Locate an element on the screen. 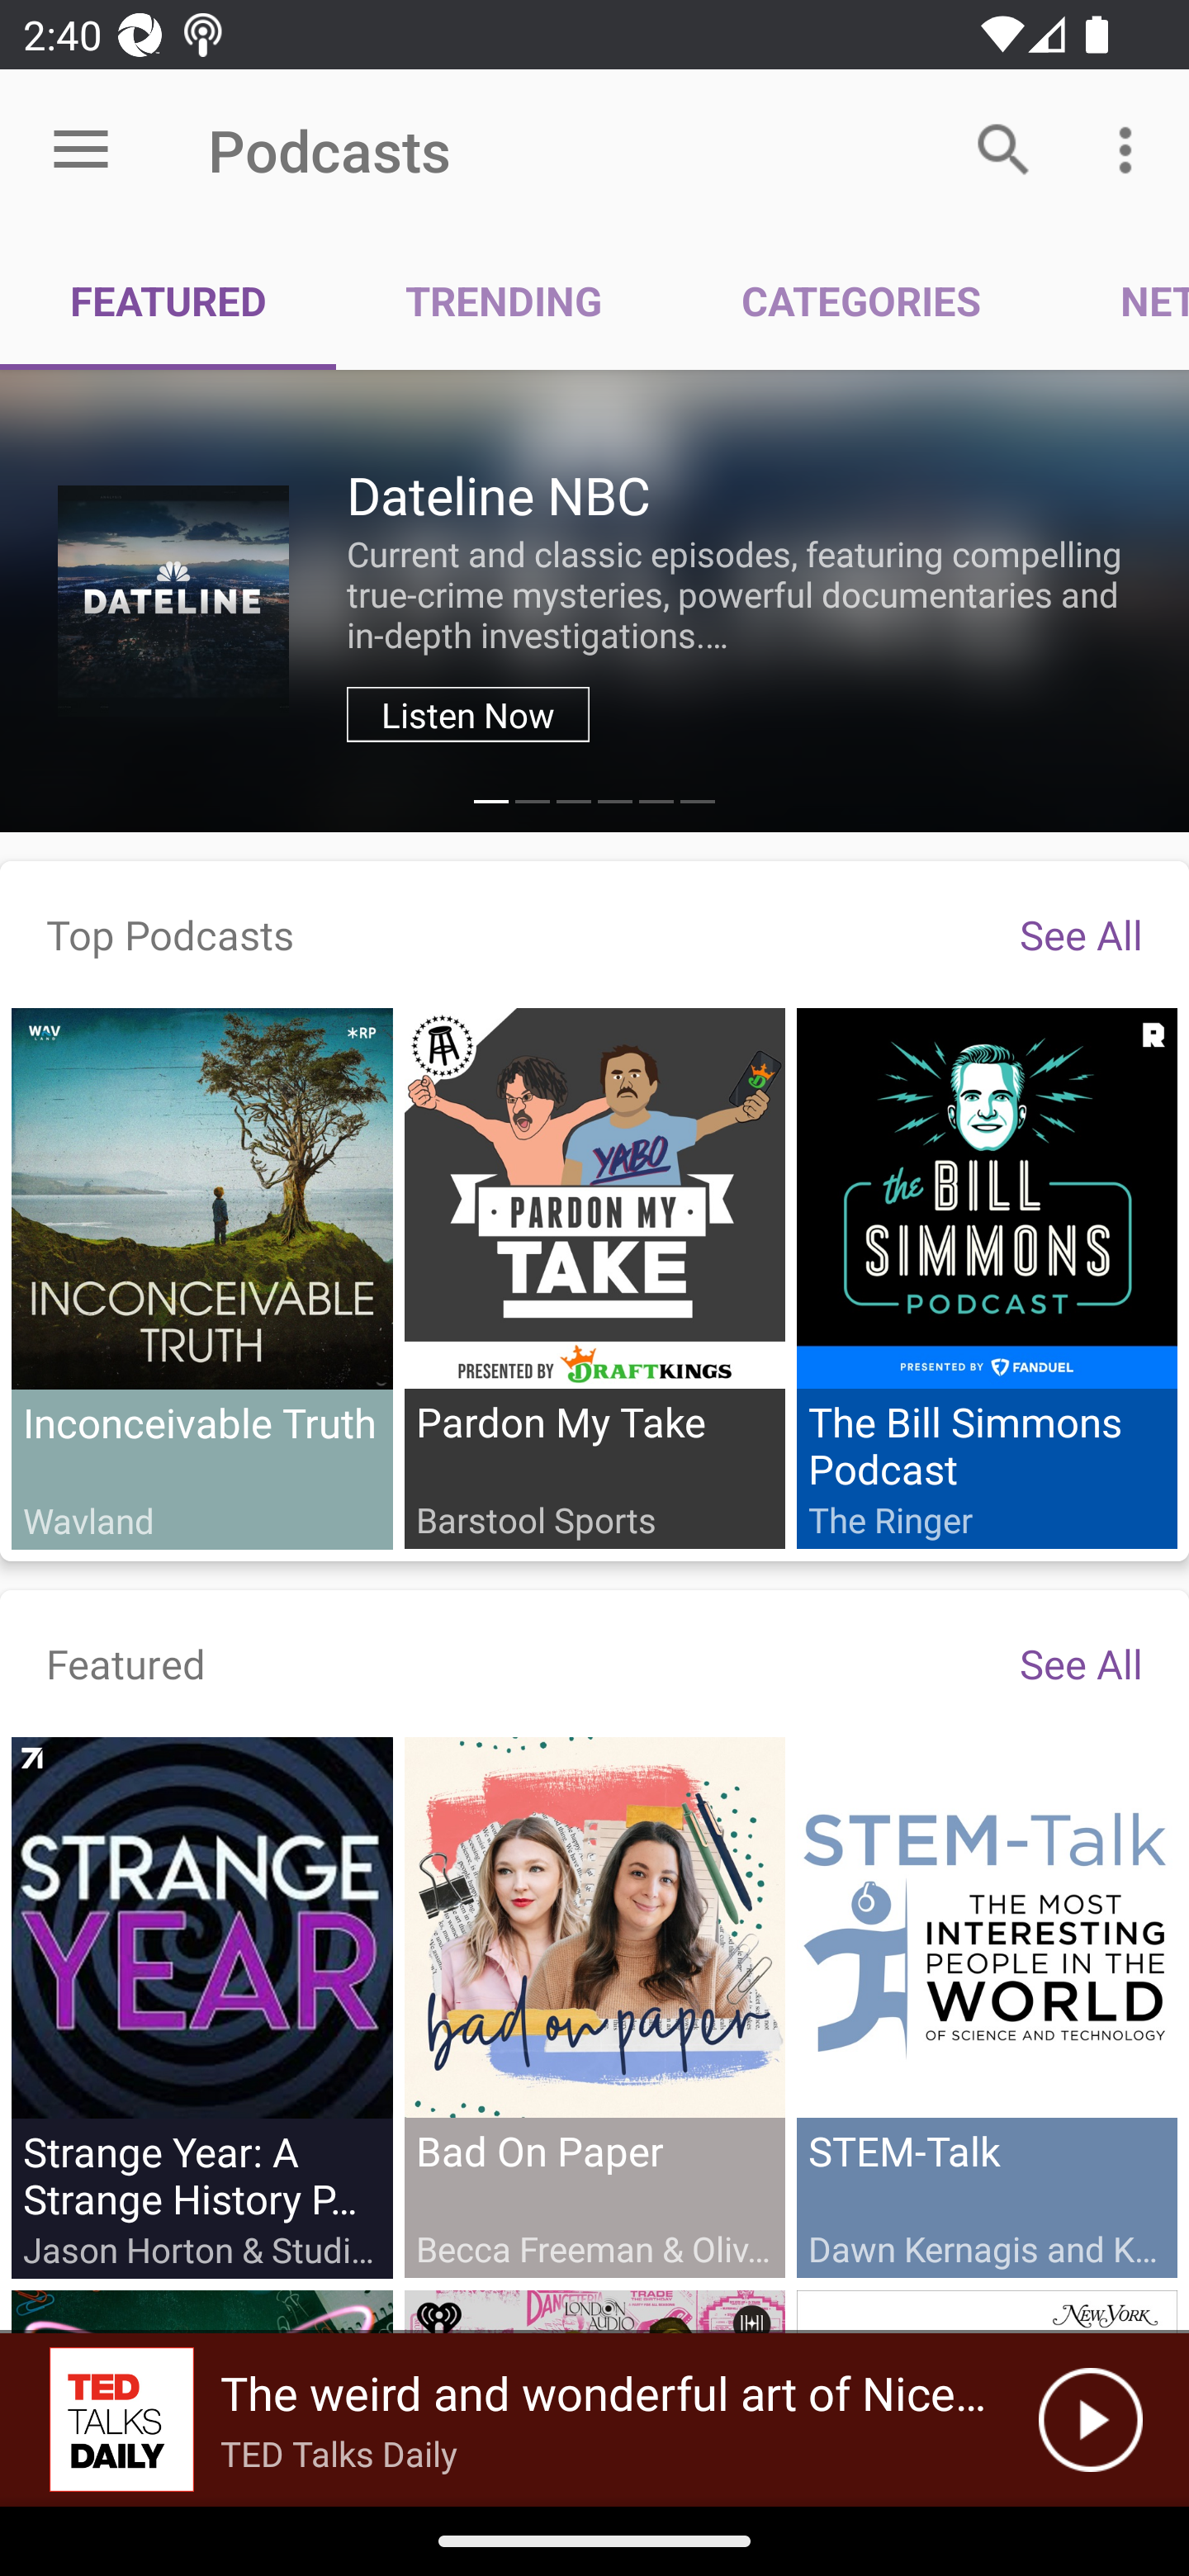 The image size is (1189, 2576). TRENDING is located at coordinates (504, 301).